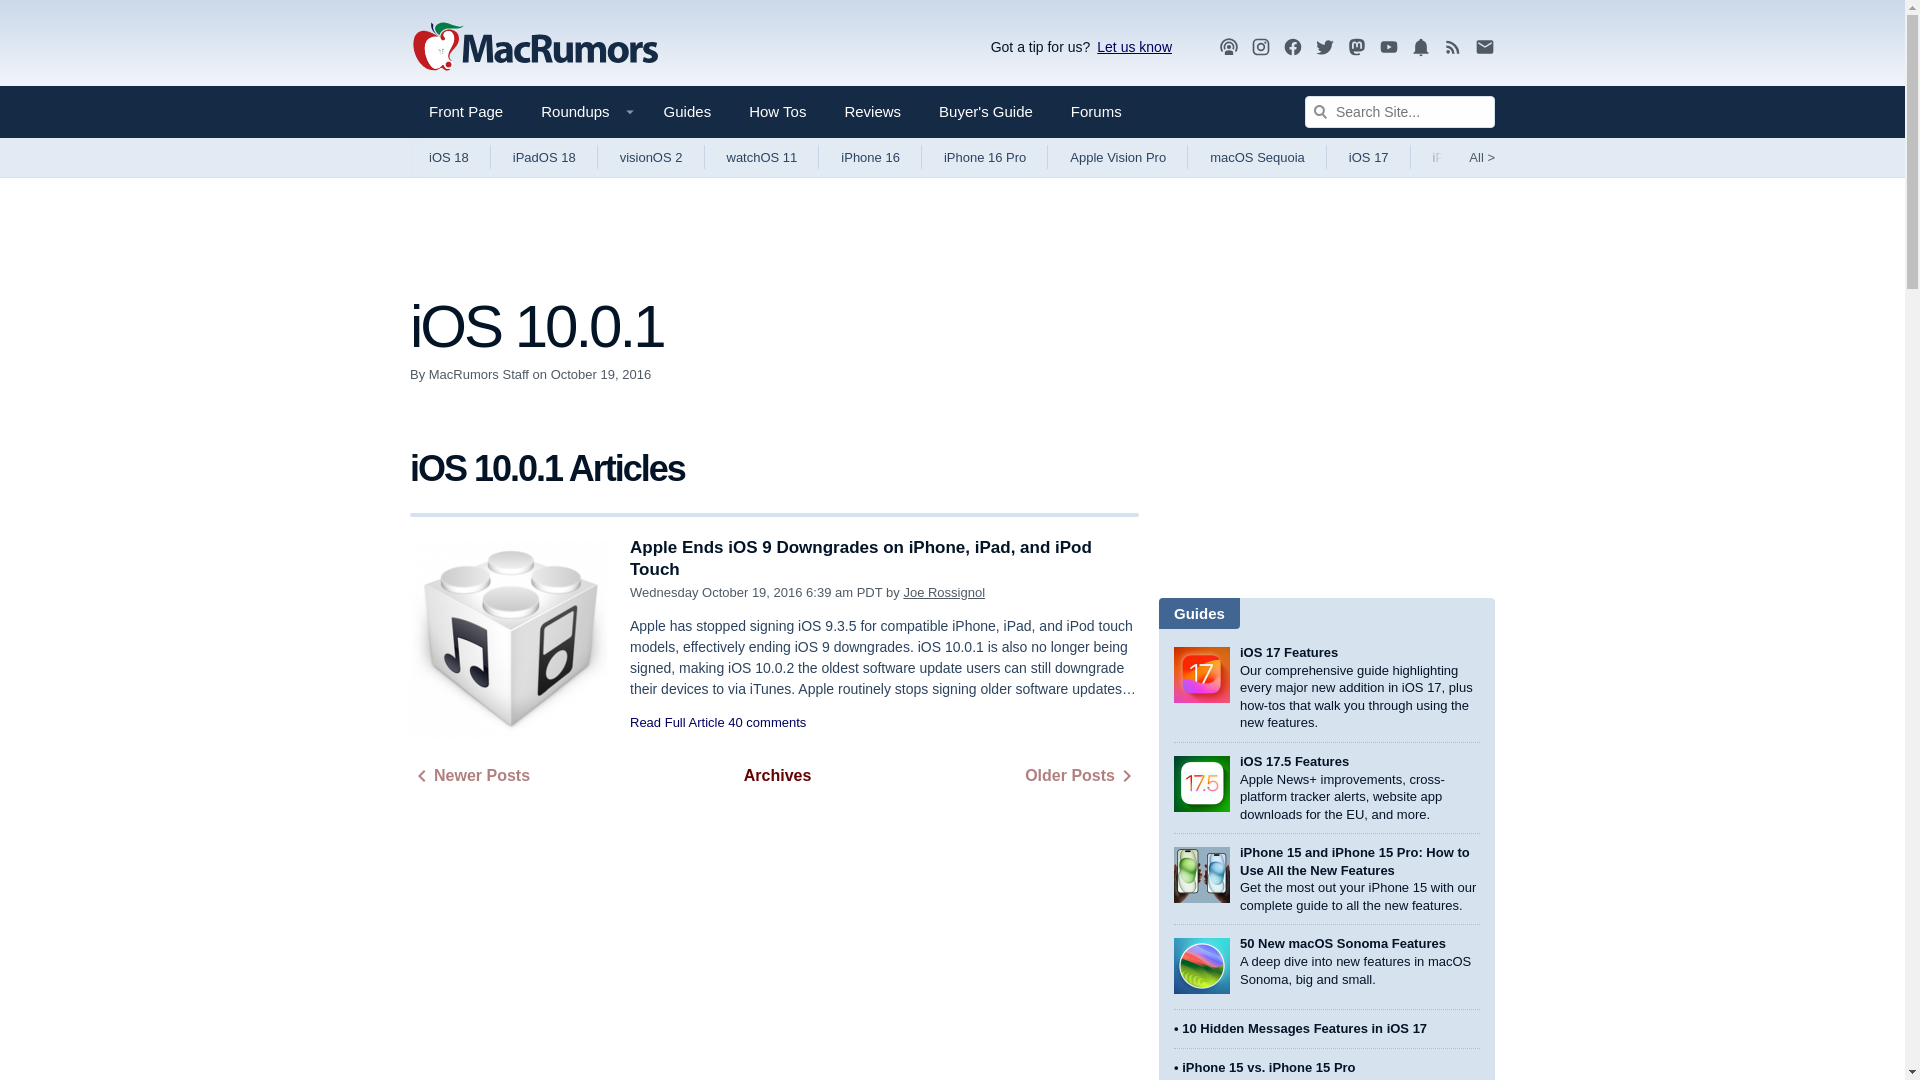  Describe the element at coordinates (466, 112) in the screenshot. I see `Front` at that location.